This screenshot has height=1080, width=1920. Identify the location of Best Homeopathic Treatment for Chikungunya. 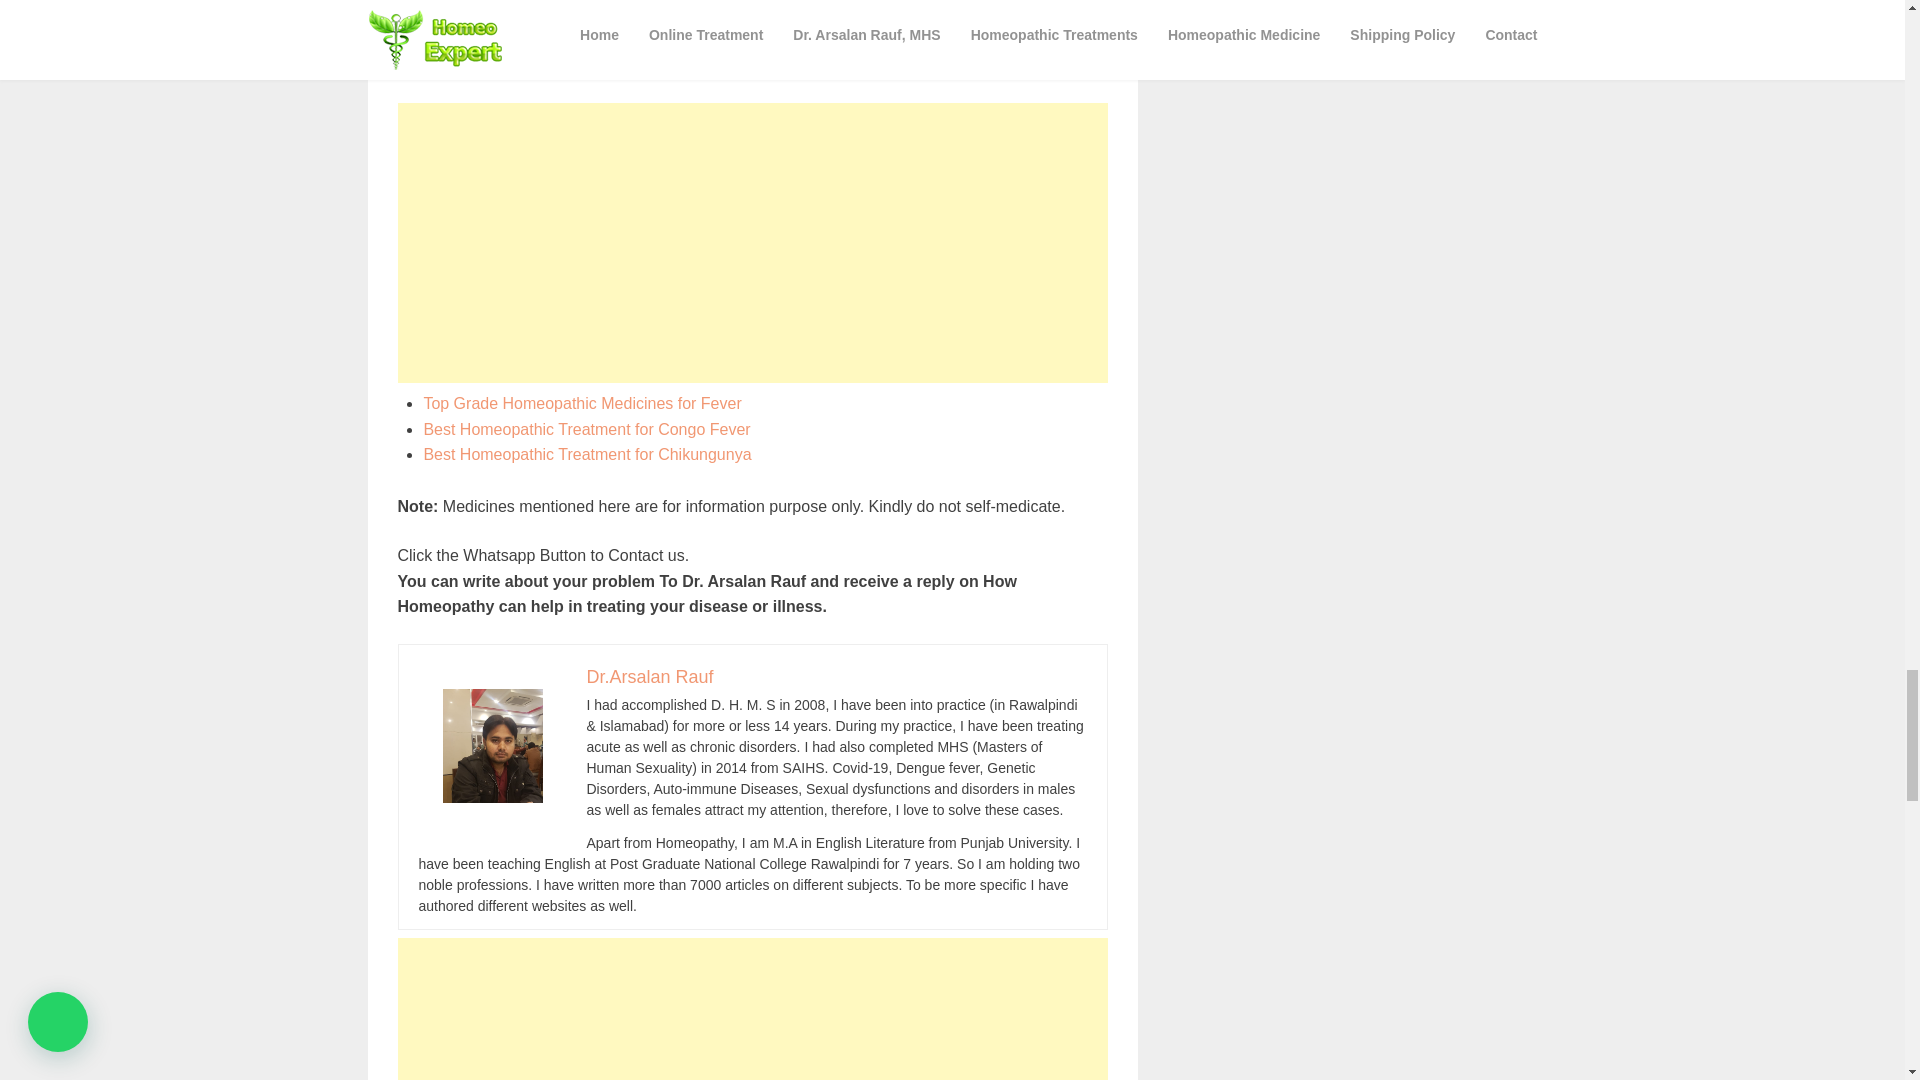
(586, 454).